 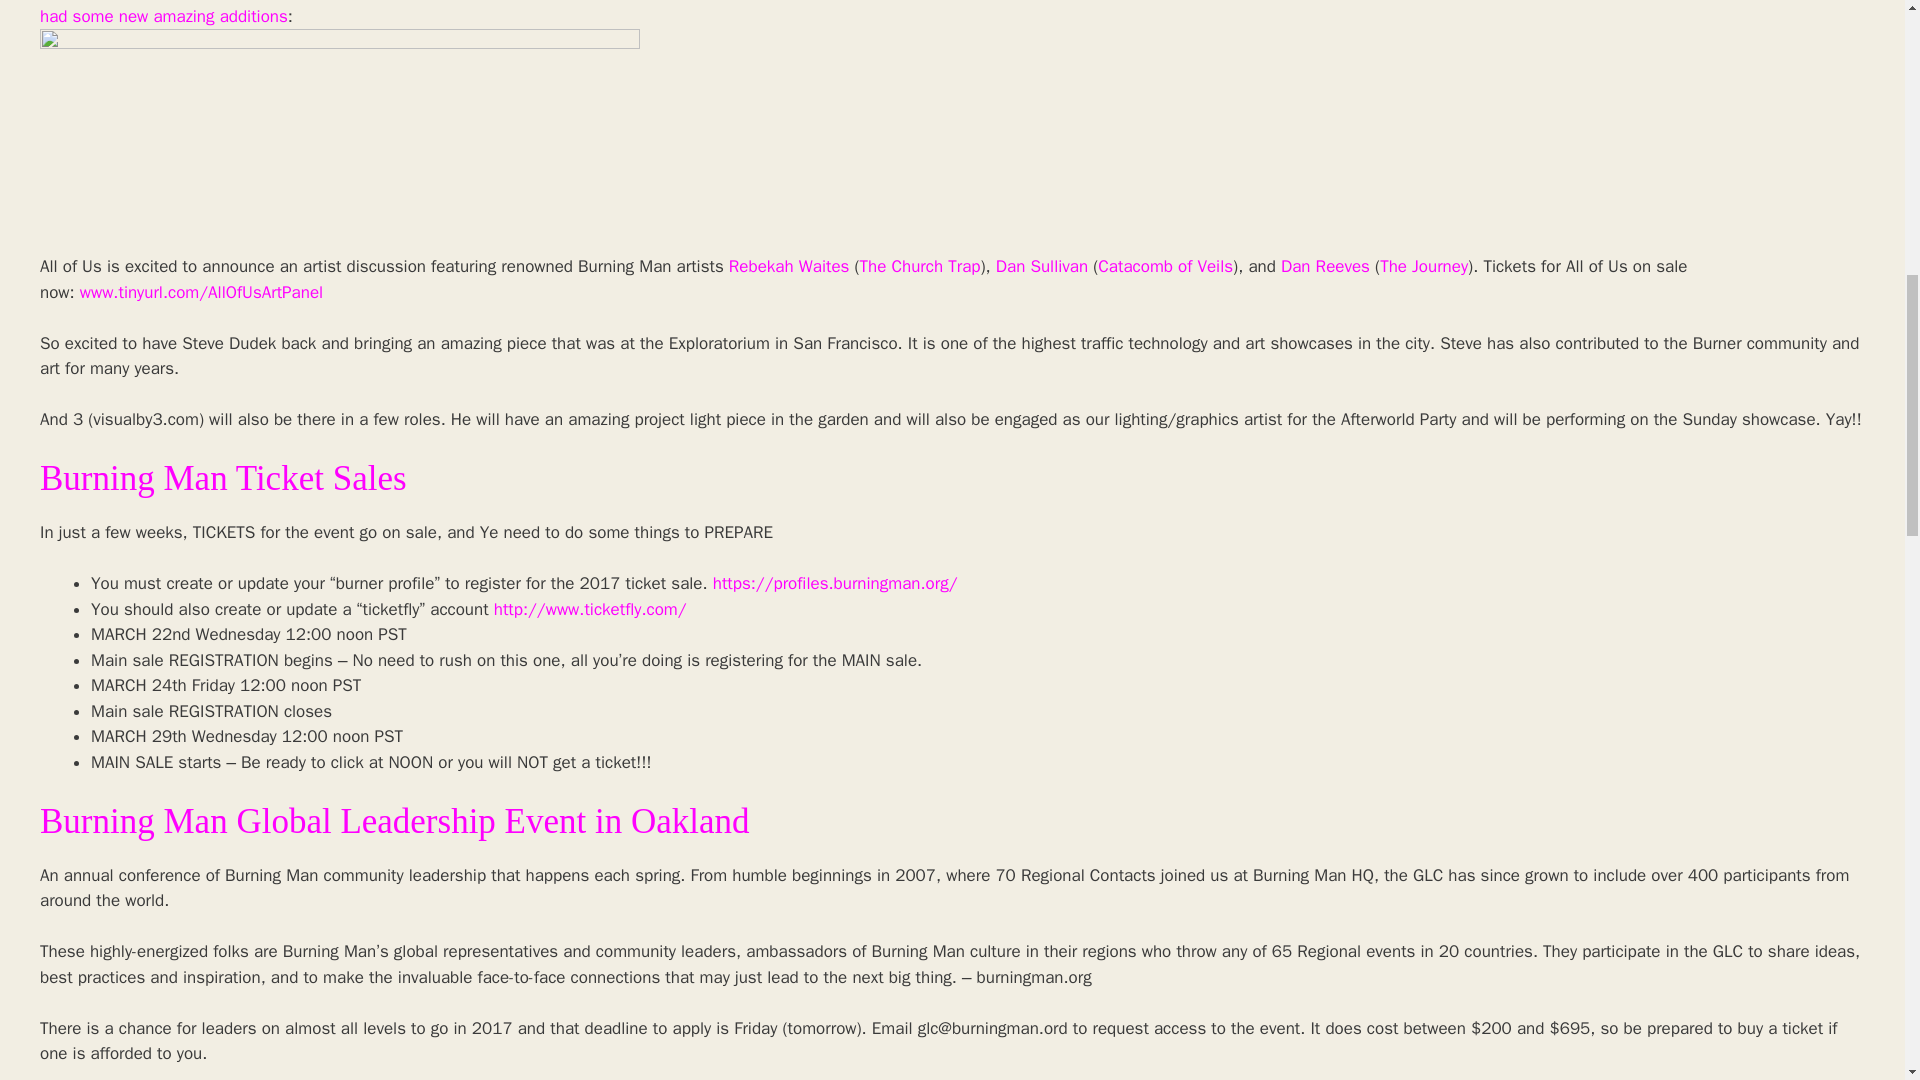 I want to click on Catacomb of Veils, so click(x=1165, y=266).